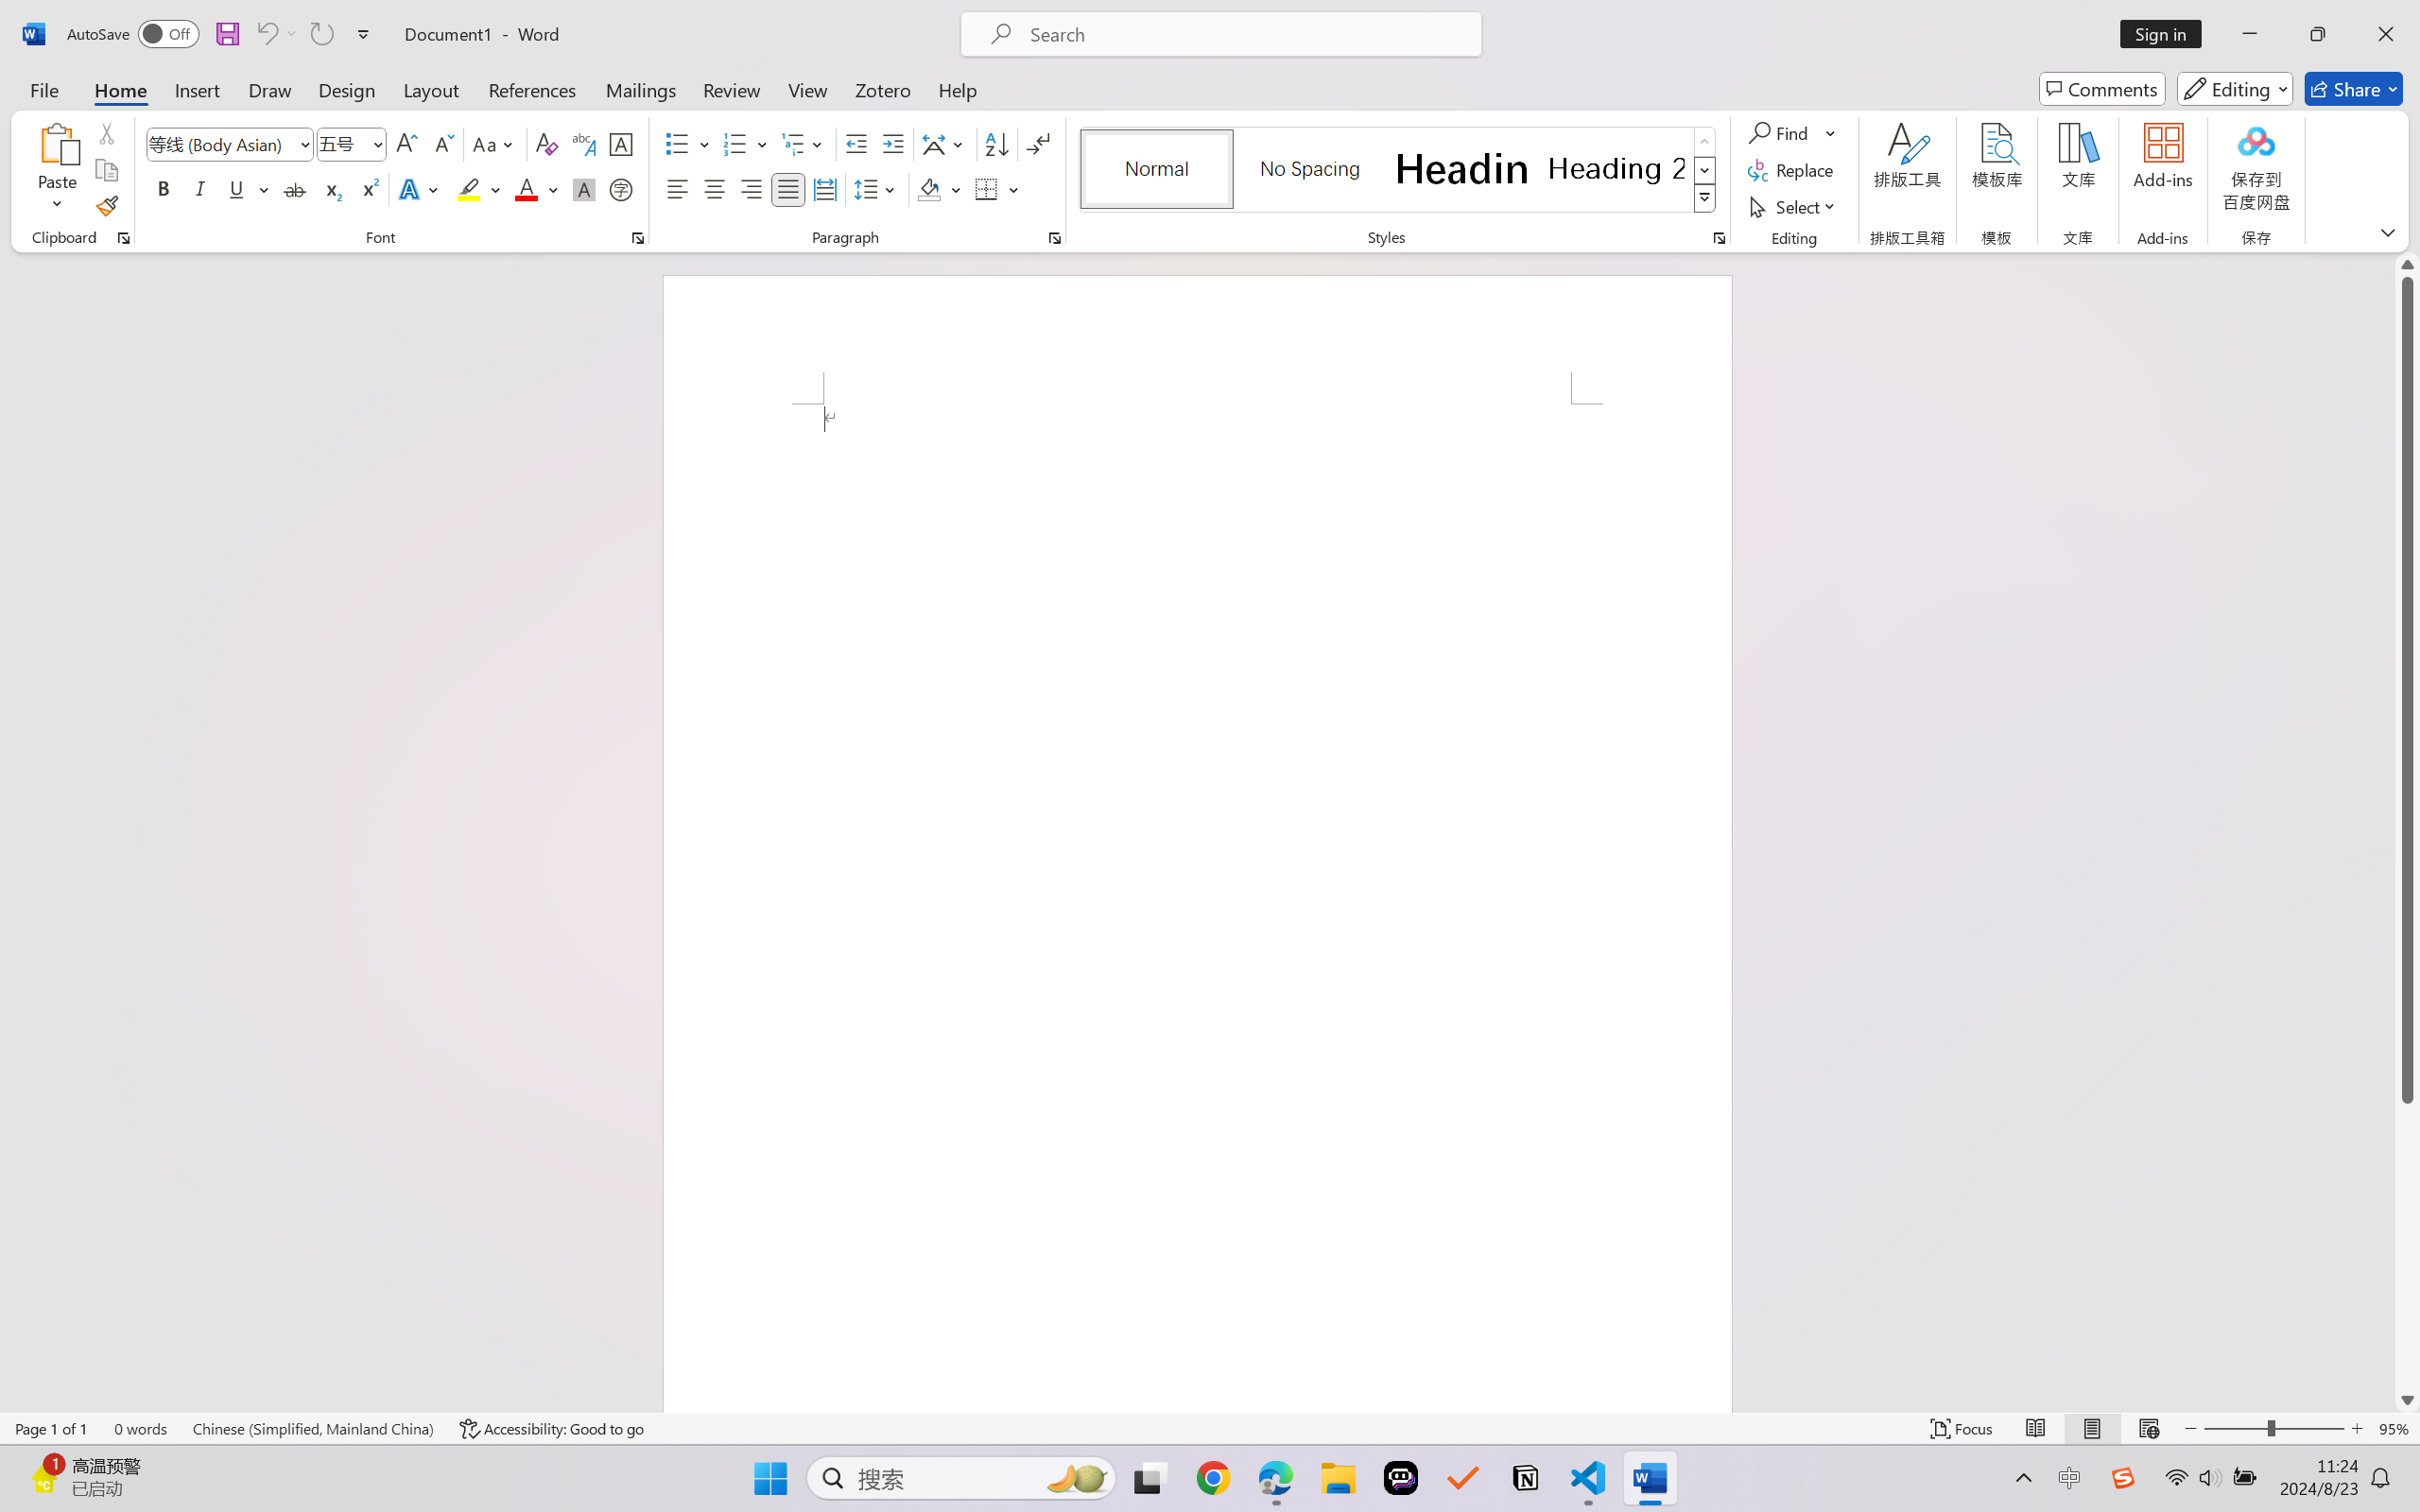 The image size is (2420, 1512). I want to click on Language Chinese (Simplified, Mainland China), so click(314, 1429).